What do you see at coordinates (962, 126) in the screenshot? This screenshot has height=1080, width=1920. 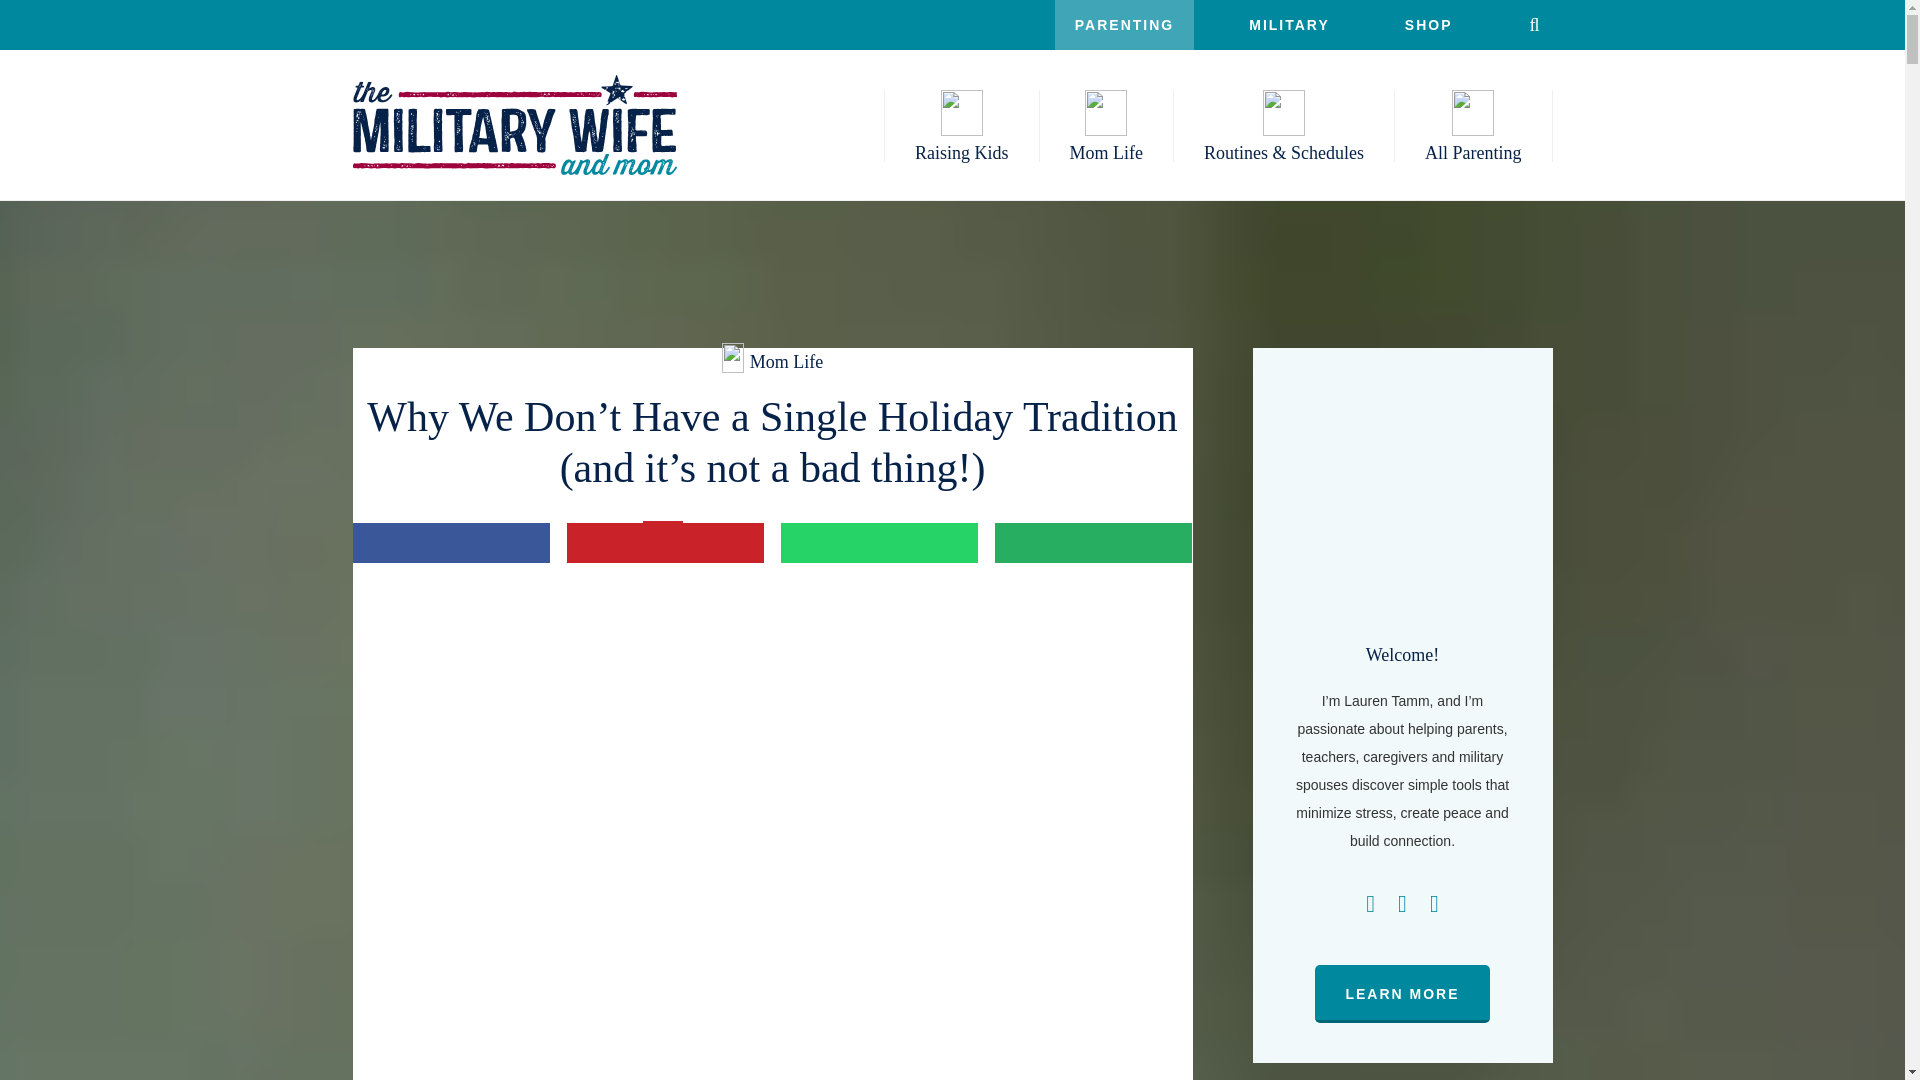 I see `Raising Kids` at bounding box center [962, 126].